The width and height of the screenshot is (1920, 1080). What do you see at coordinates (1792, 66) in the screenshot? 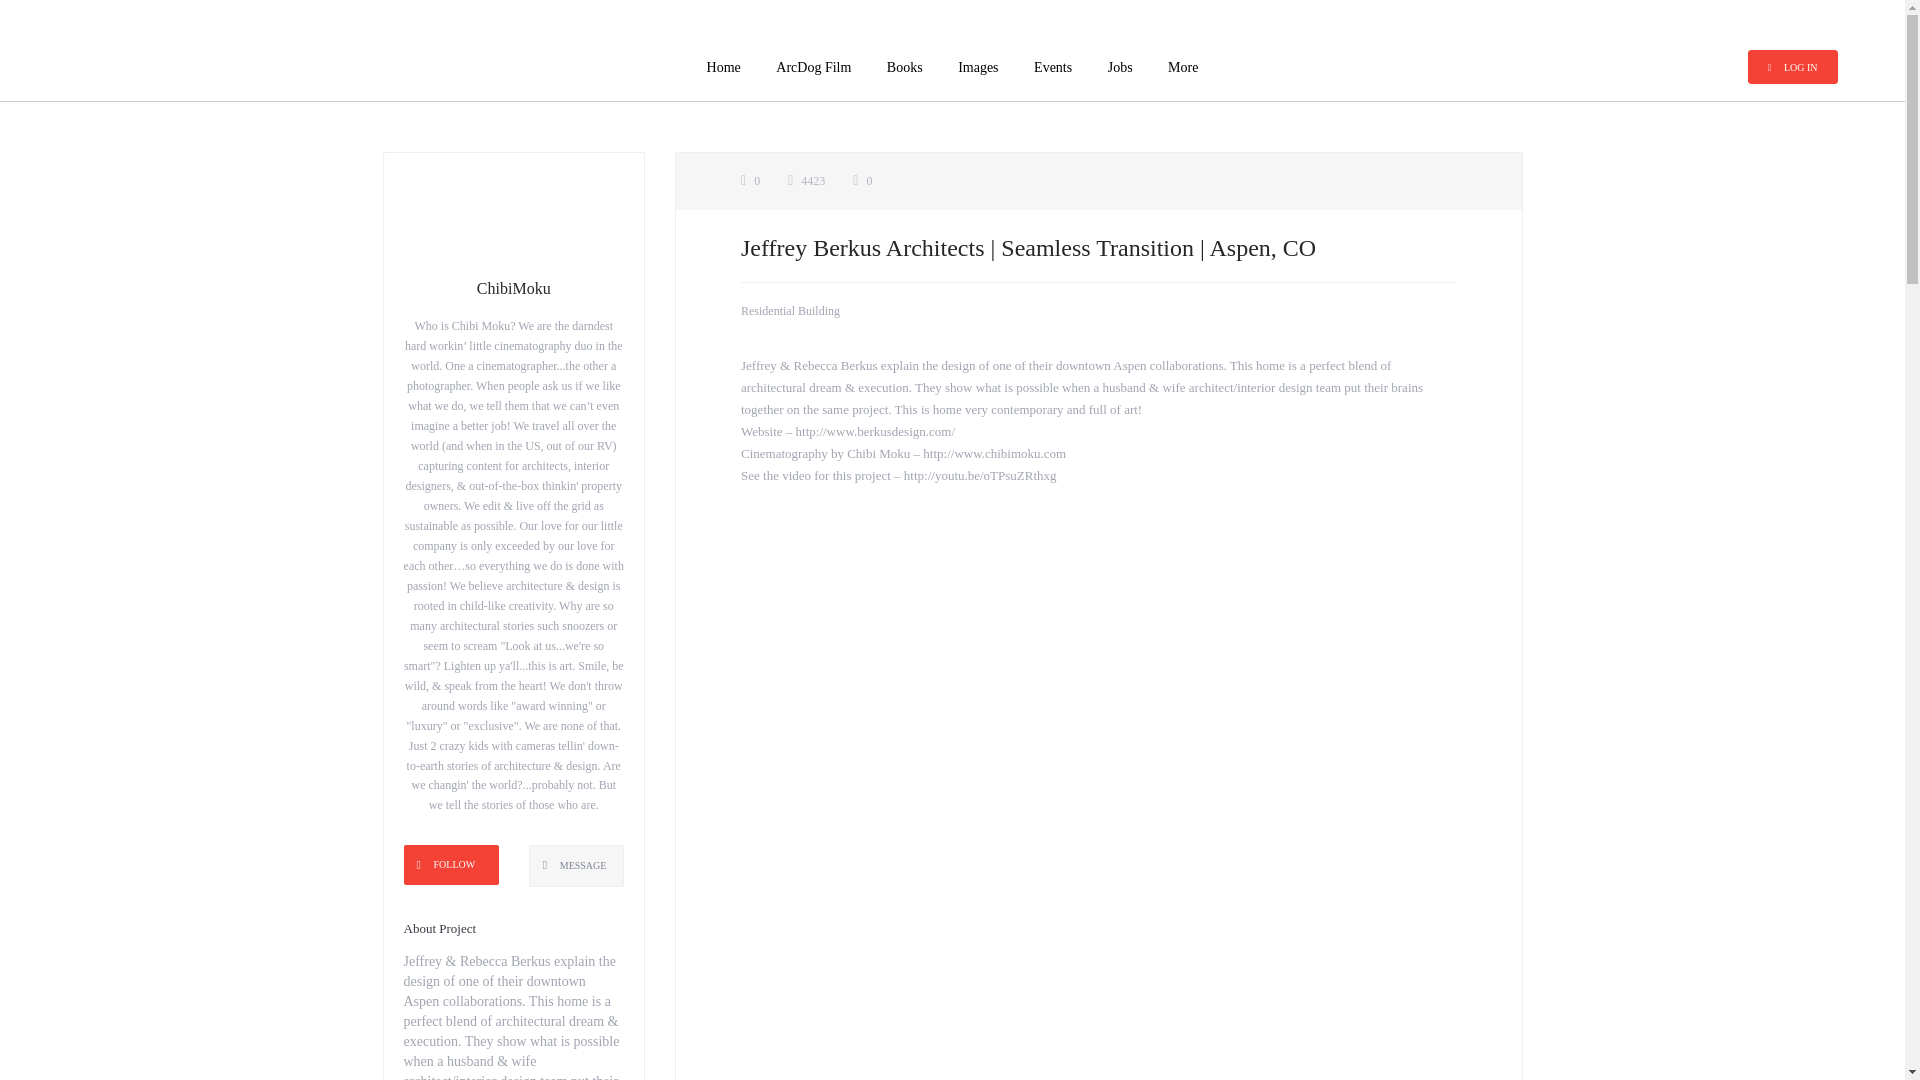
I see `LOG IN` at bounding box center [1792, 66].